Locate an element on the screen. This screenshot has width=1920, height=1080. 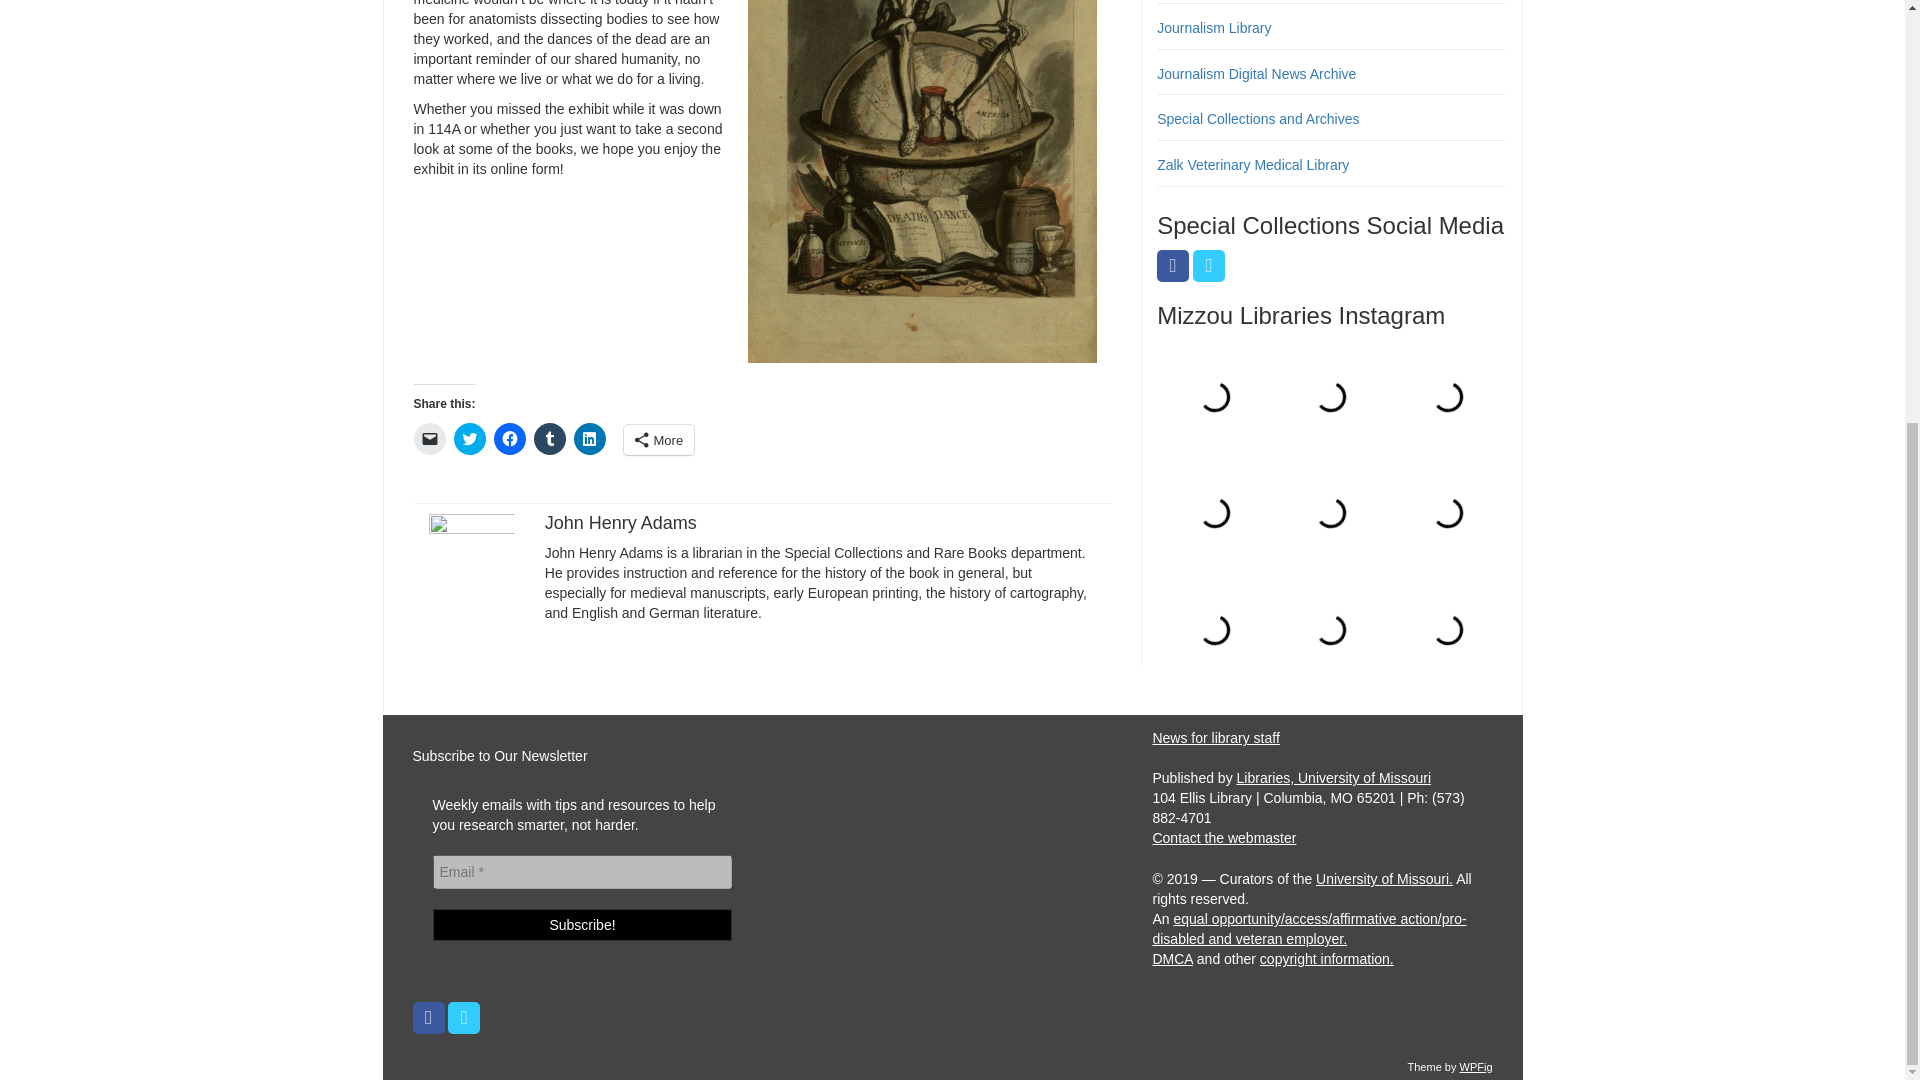
Click to email a link to a friend is located at coordinates (430, 438).